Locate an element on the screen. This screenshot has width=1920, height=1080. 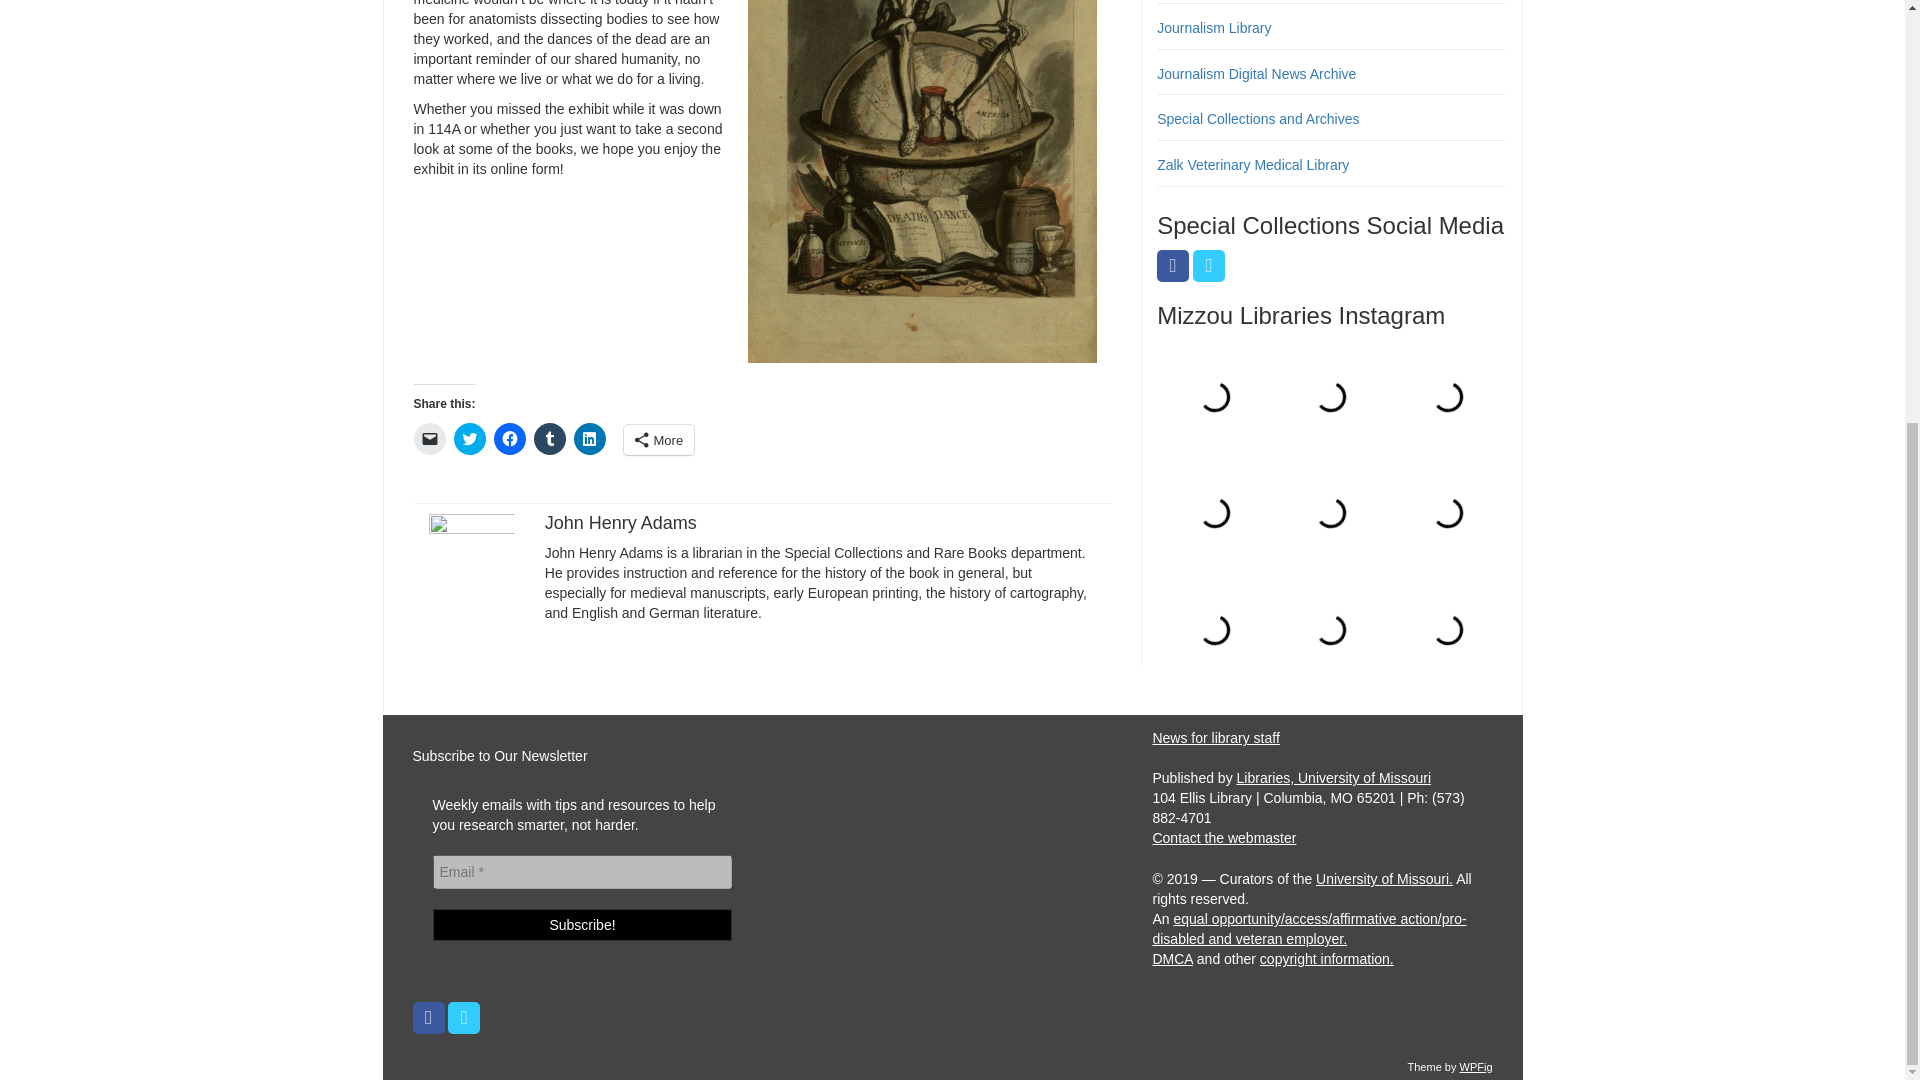
Click to email a link to a friend is located at coordinates (430, 438).